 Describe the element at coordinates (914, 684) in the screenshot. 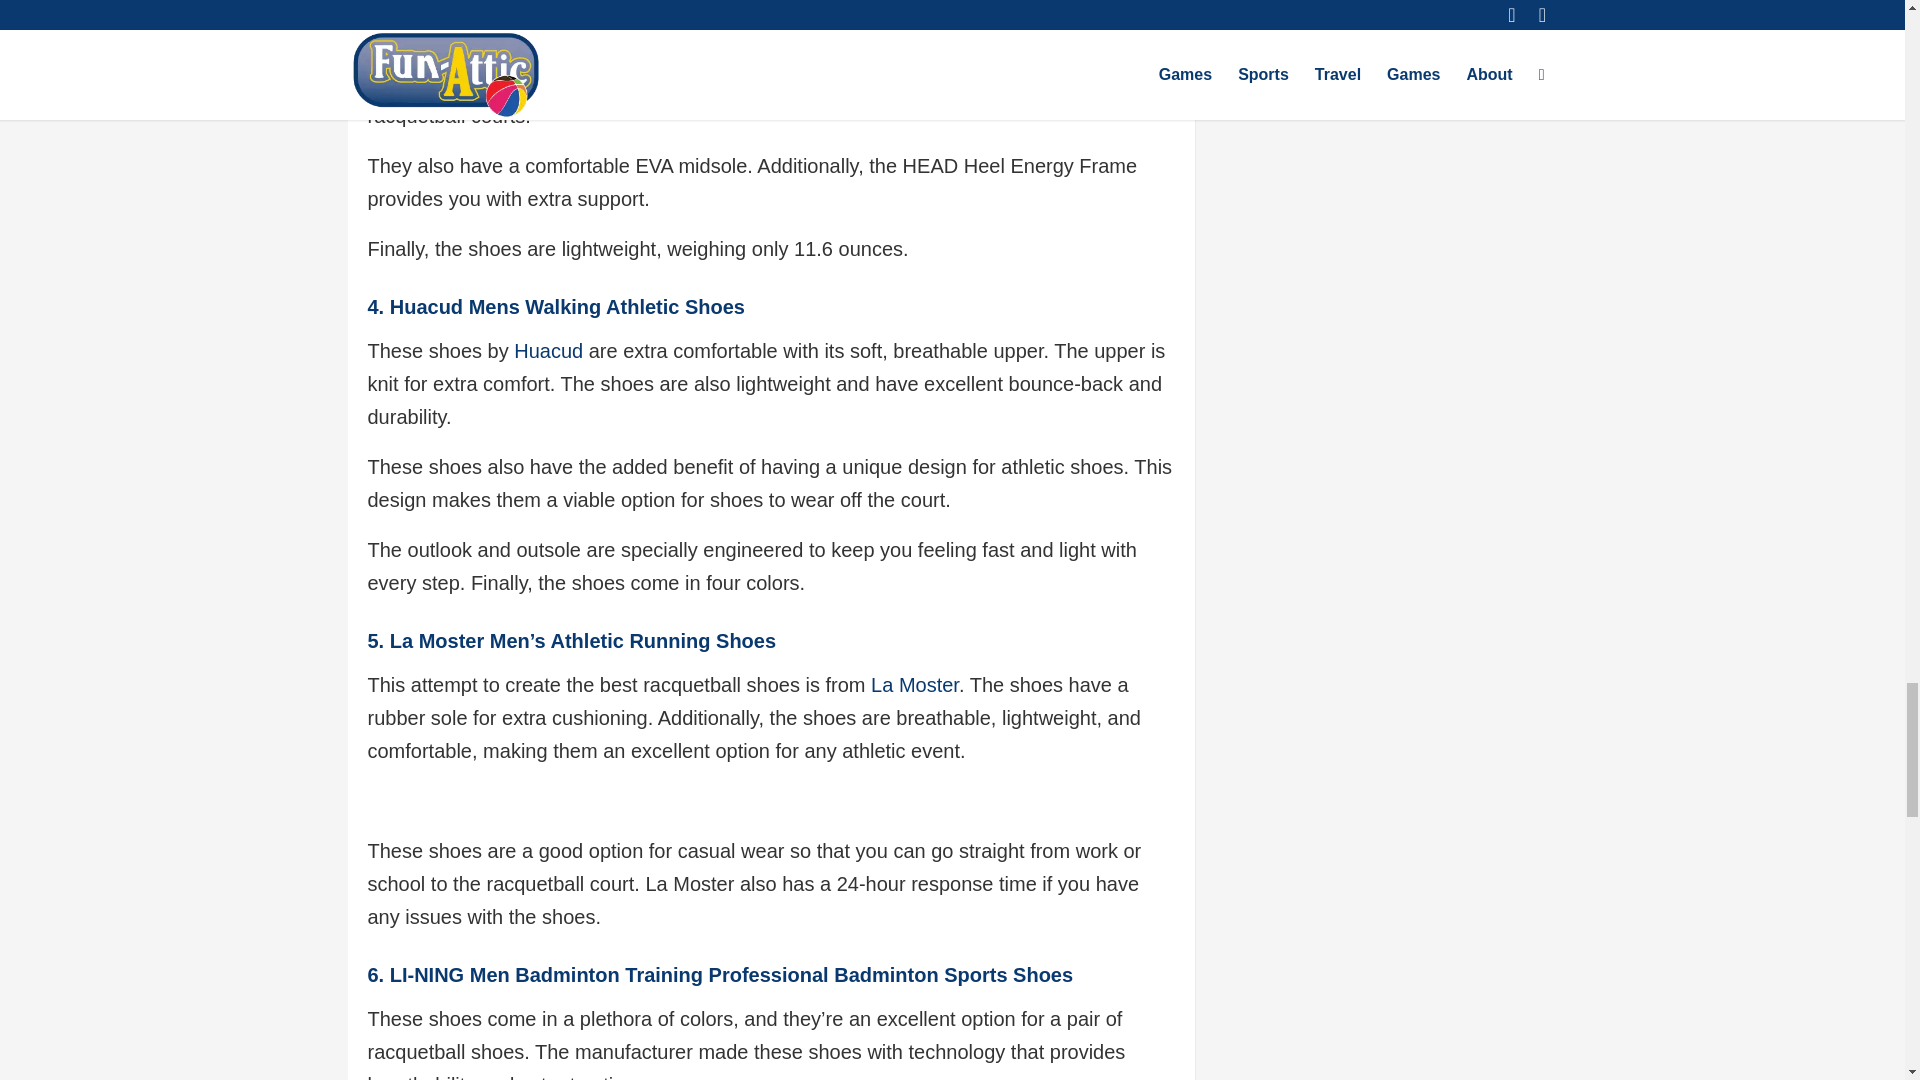

I see `La Moster` at that location.